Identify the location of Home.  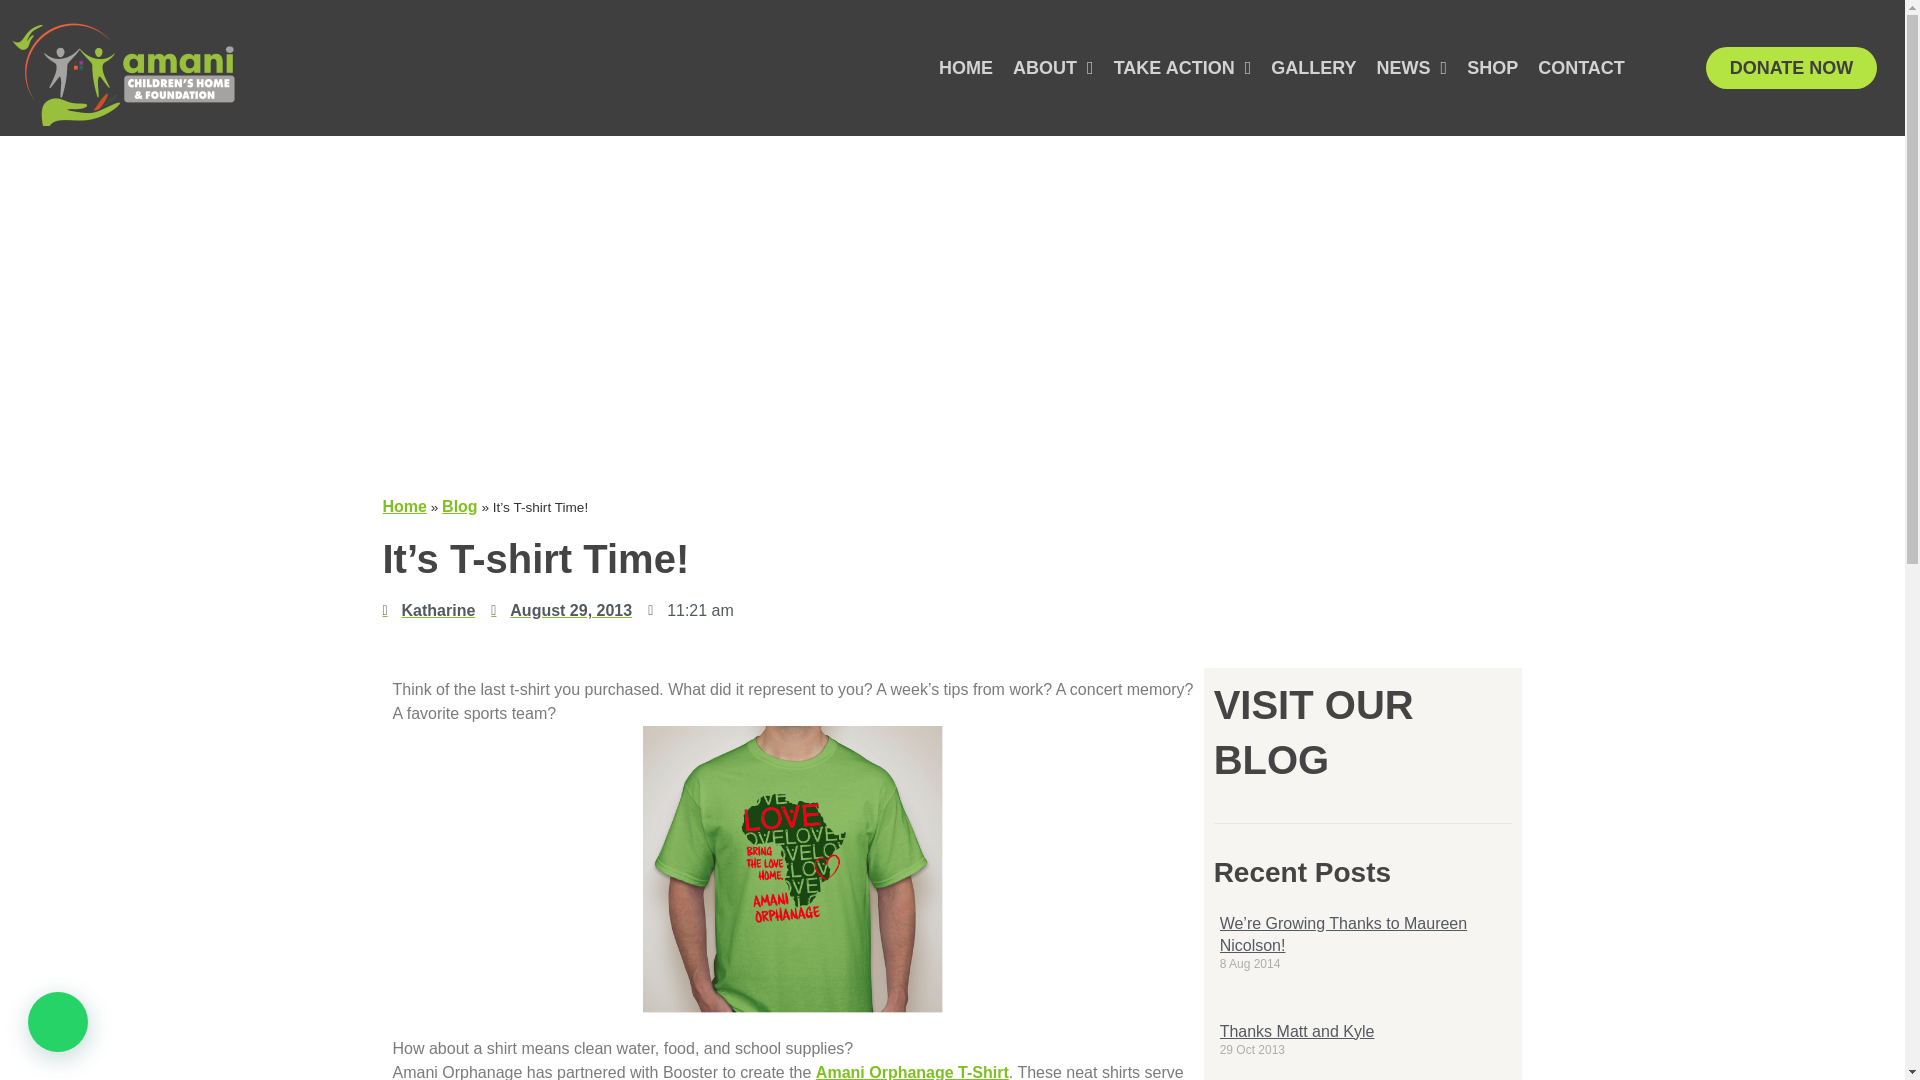
(404, 506).